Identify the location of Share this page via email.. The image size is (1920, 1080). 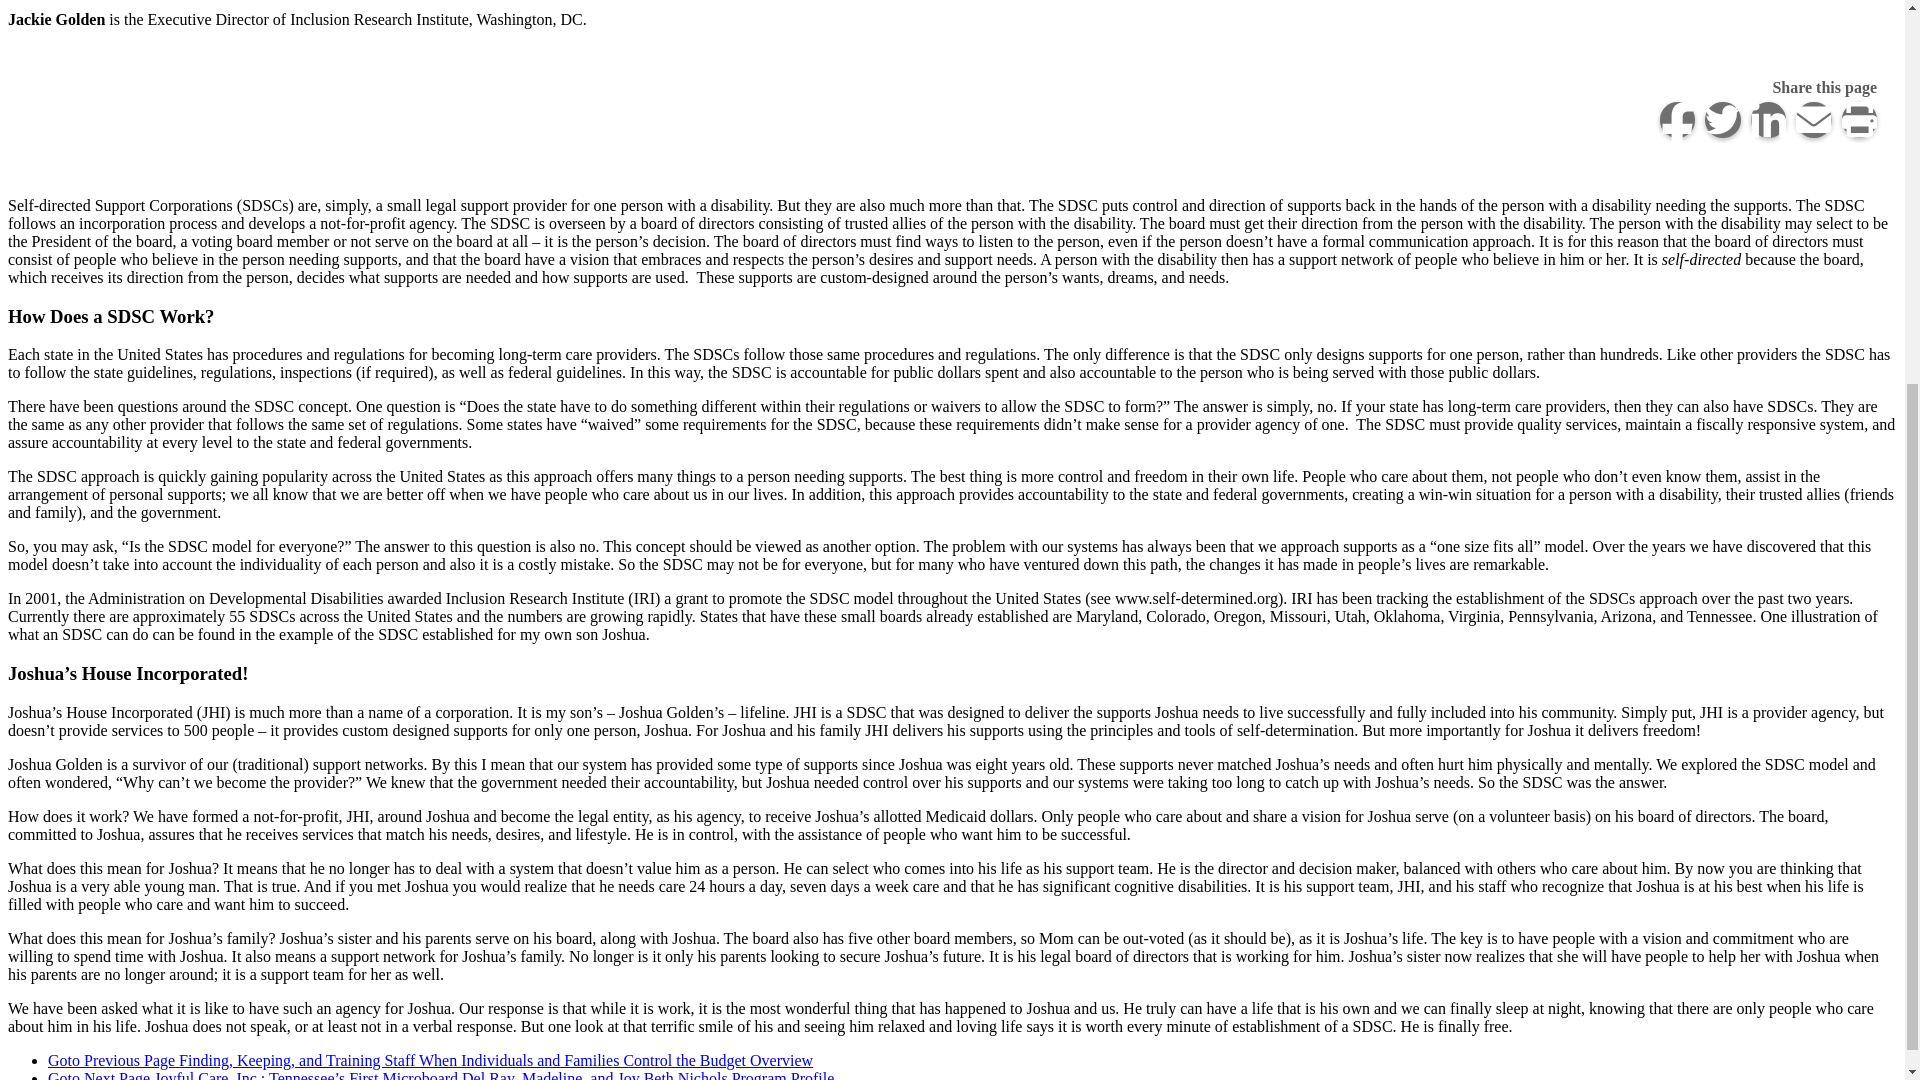
(1813, 120).